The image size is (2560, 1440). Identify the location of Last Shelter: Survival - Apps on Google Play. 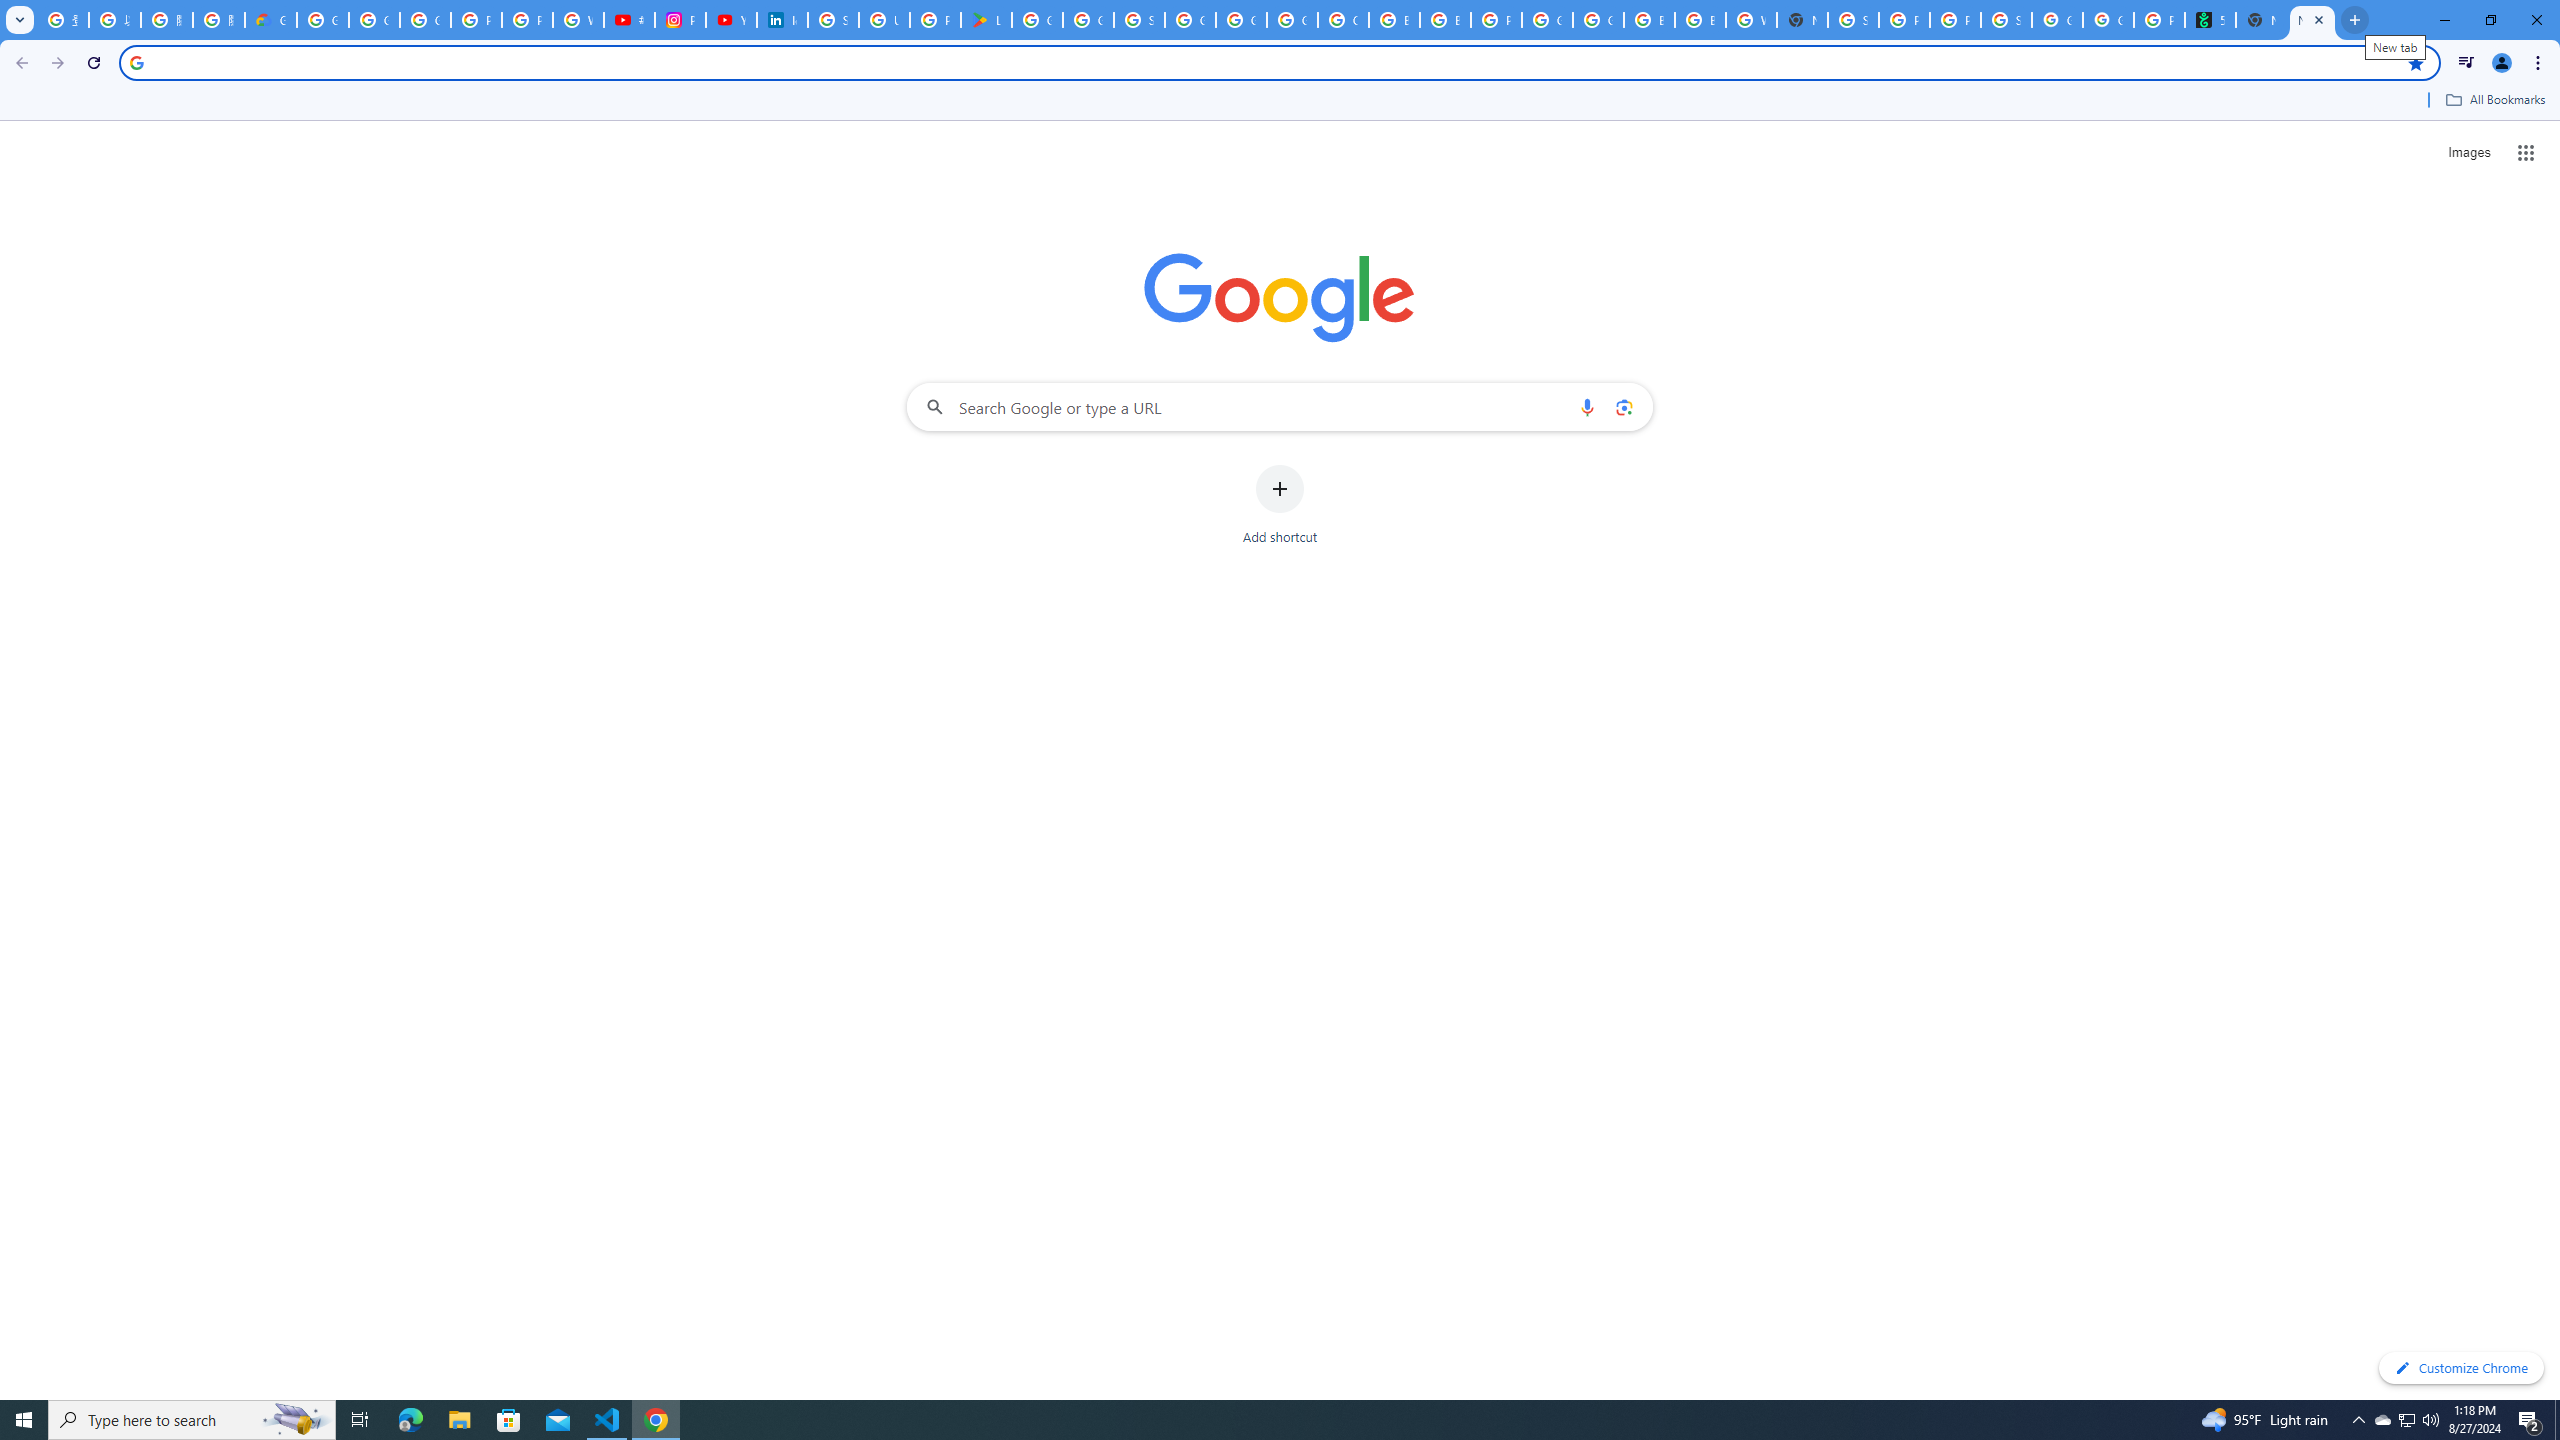
(986, 20).